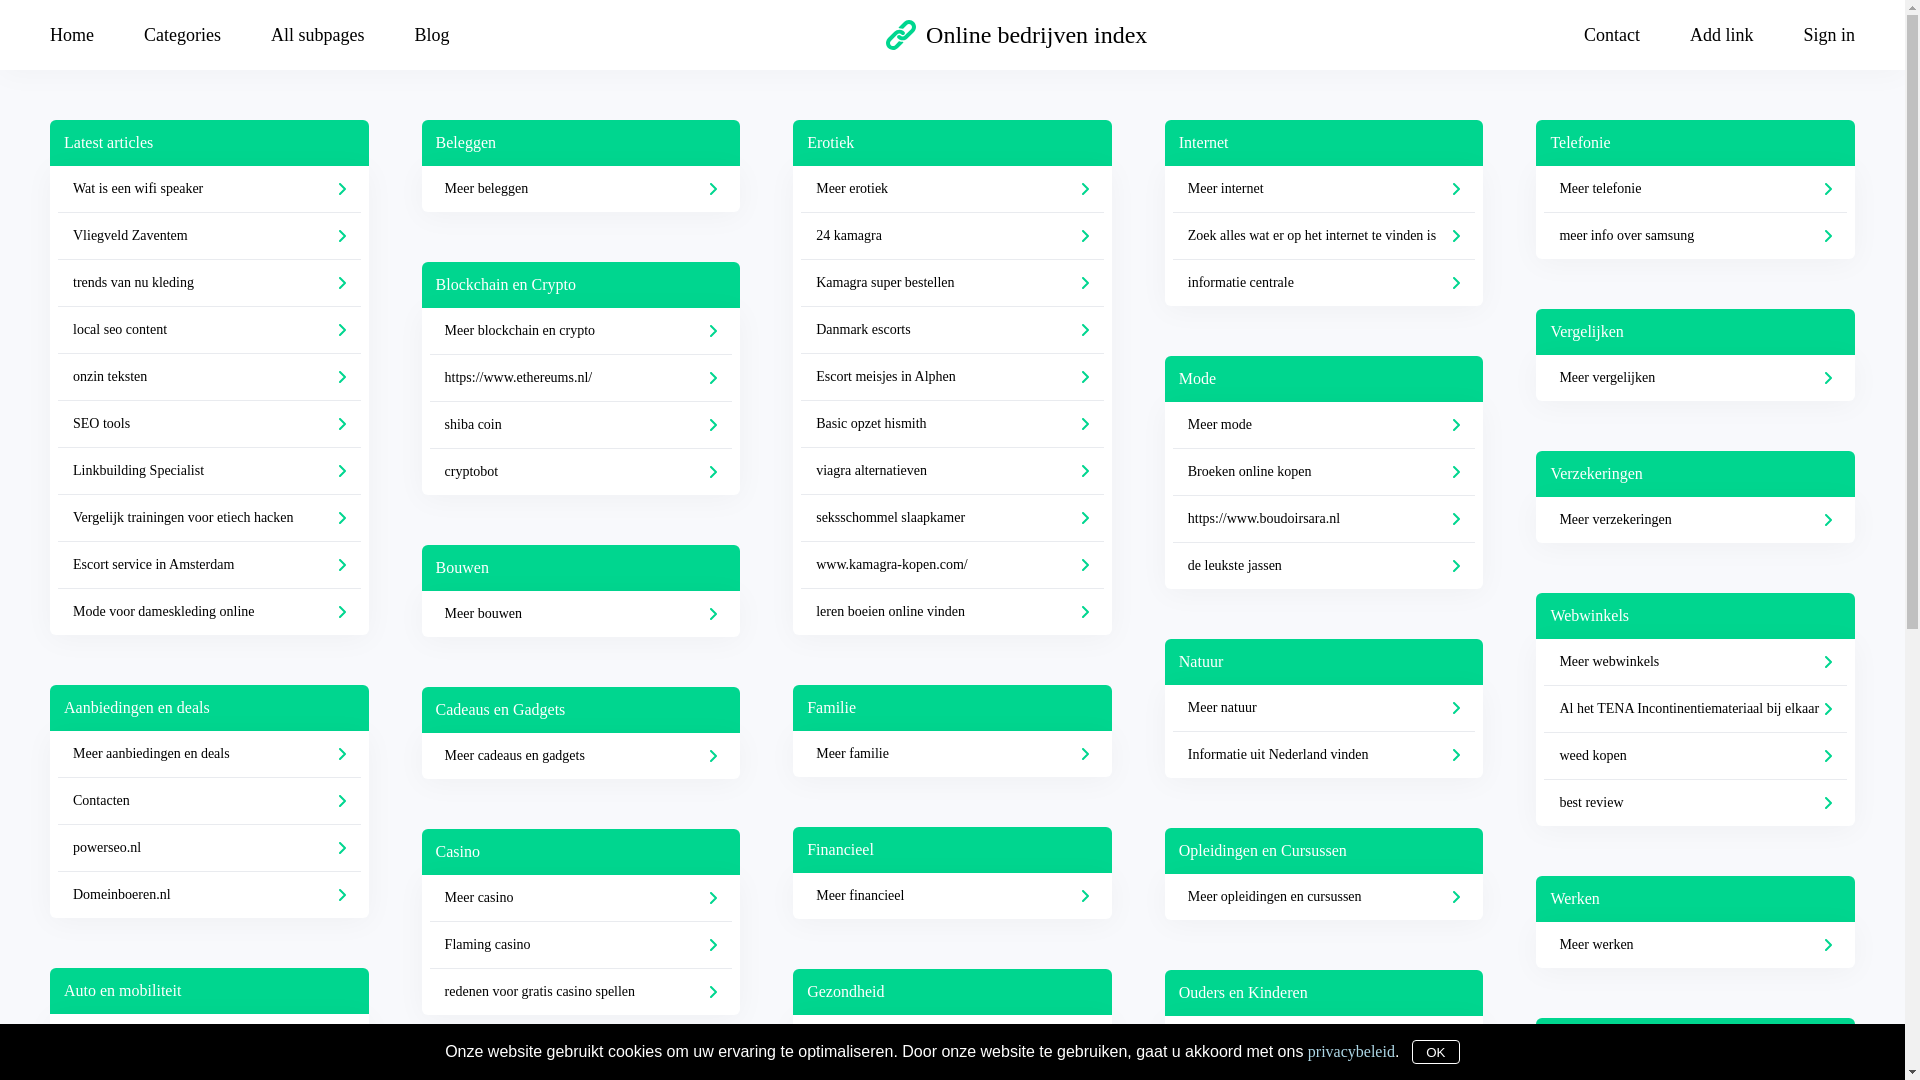 The image size is (1920, 1080). I want to click on Danmark escorts, so click(952, 330).